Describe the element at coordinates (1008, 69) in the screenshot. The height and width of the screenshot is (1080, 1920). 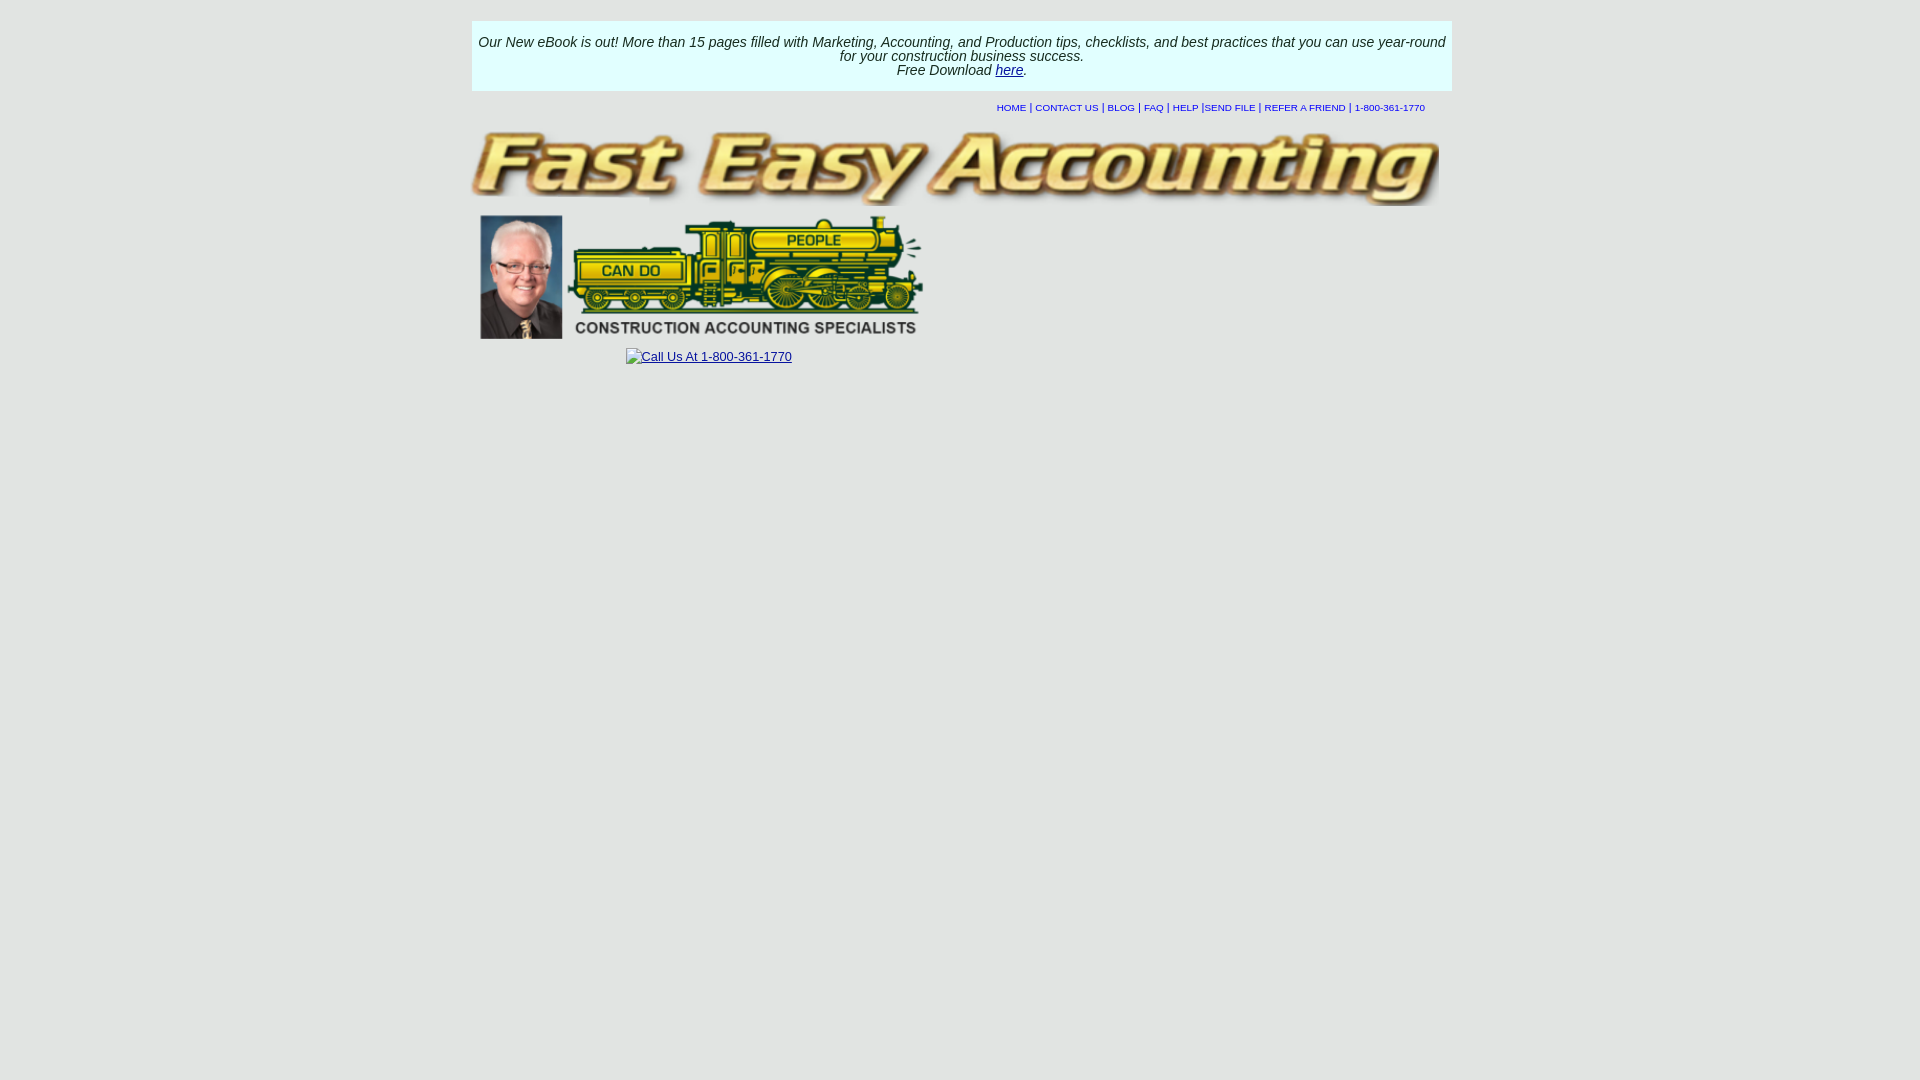
I see `here` at that location.